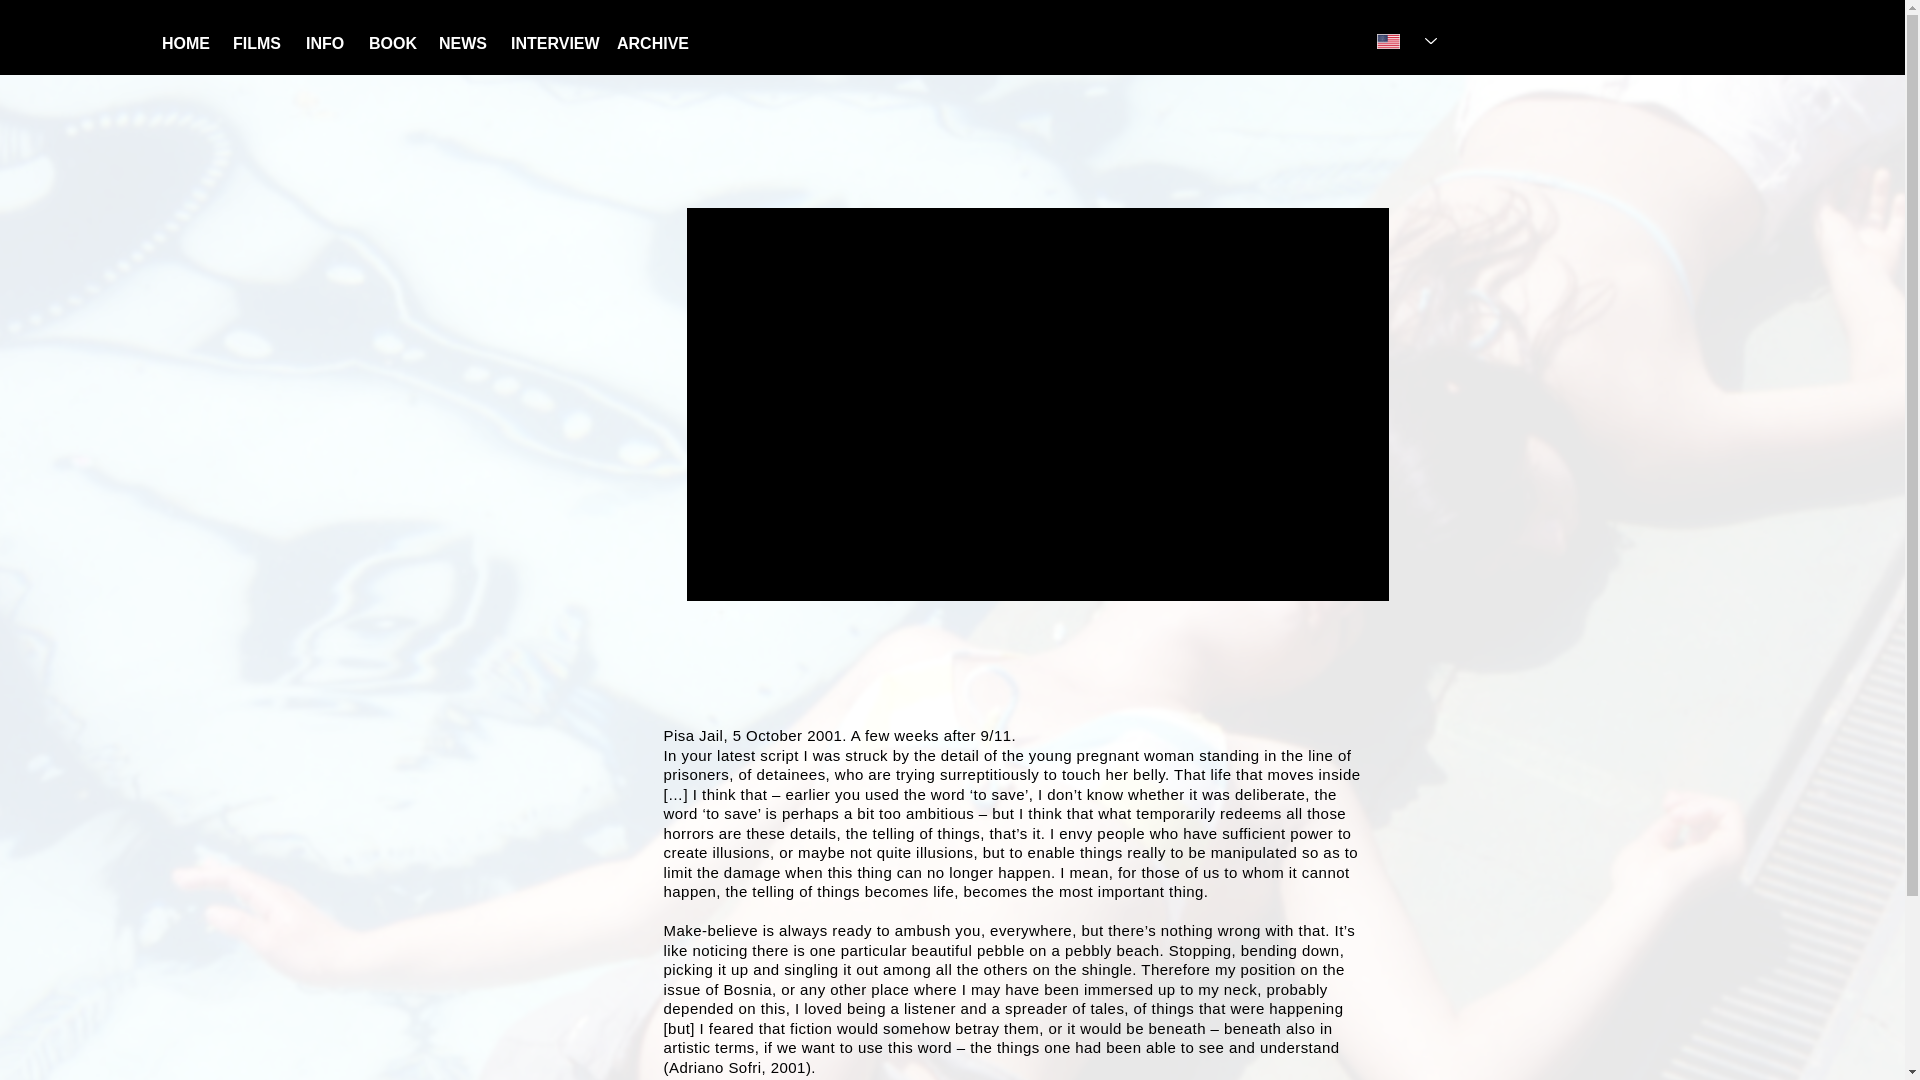 This screenshot has width=1920, height=1080. What do you see at coordinates (548, 42) in the screenshot?
I see `INTERVIEW` at bounding box center [548, 42].